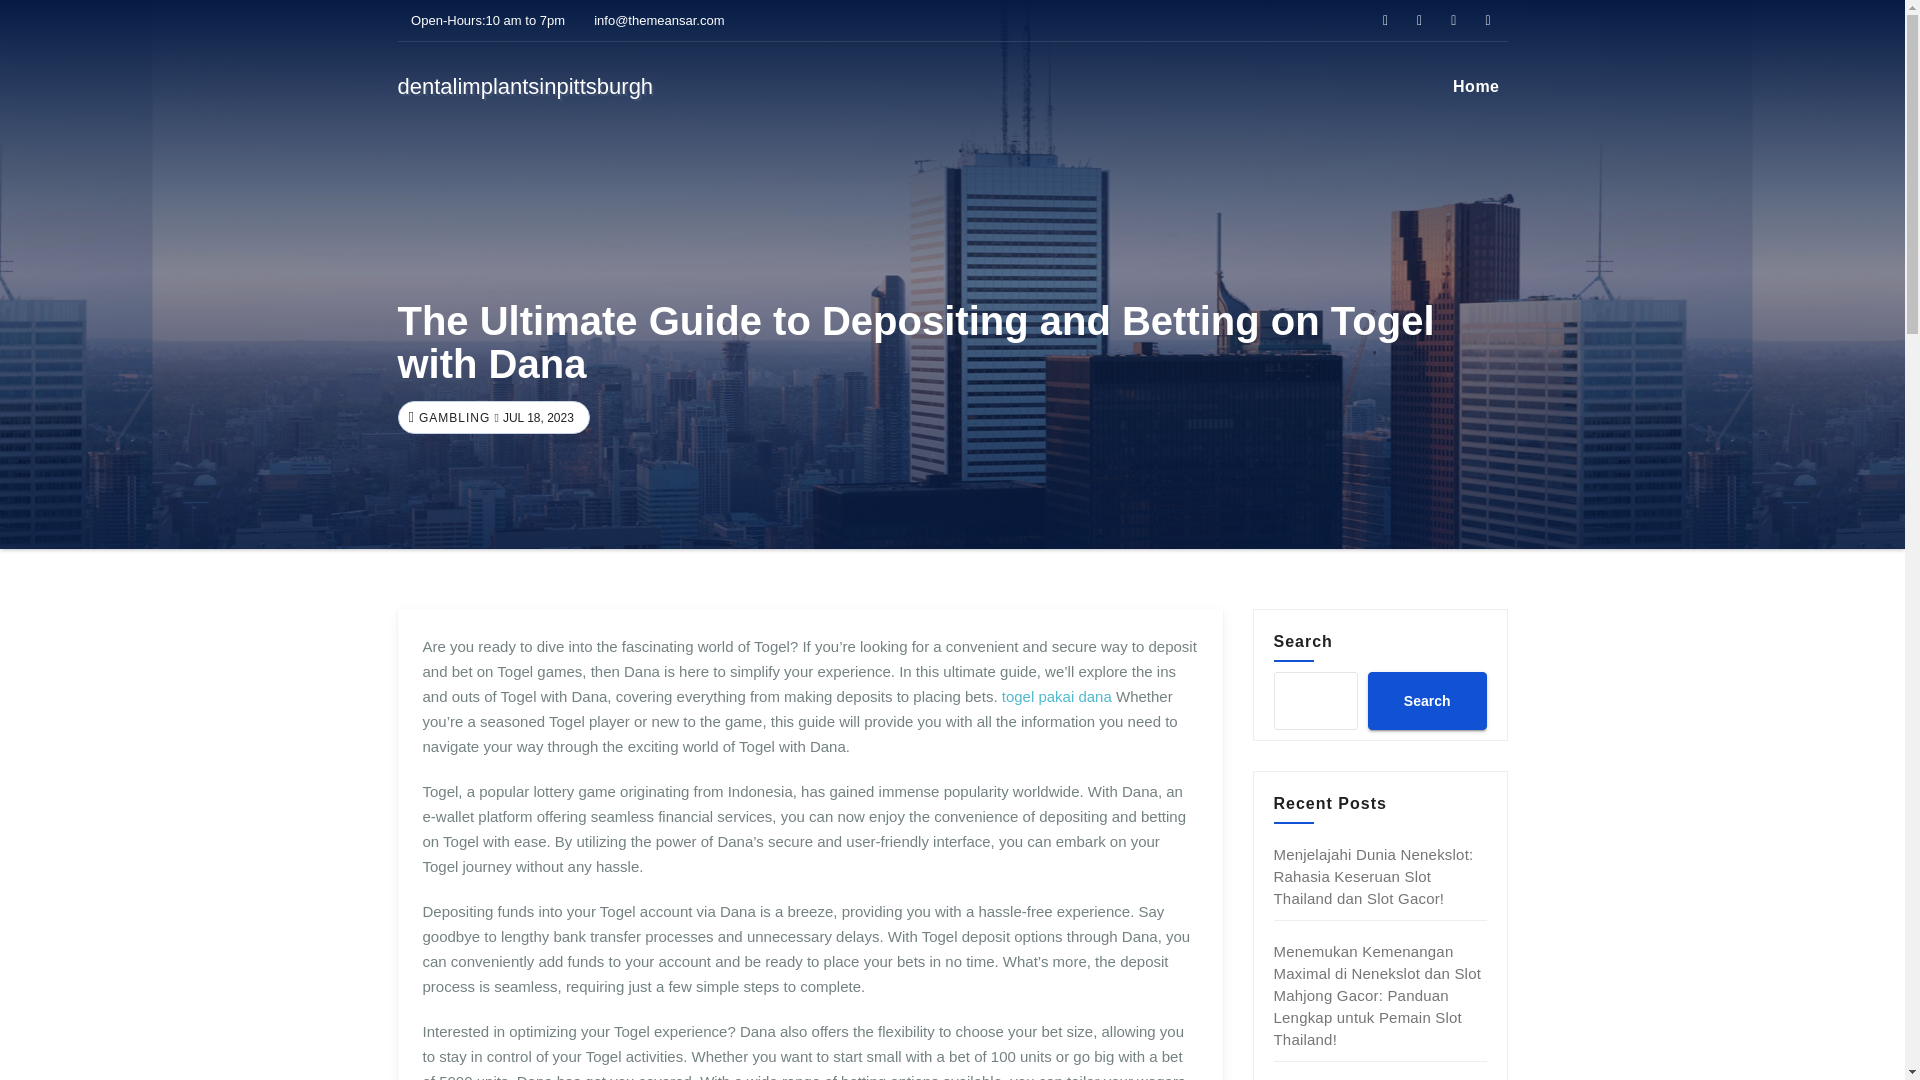 This screenshot has width=1920, height=1080. I want to click on Open-Hours:10 am to 7pm, so click(482, 20).